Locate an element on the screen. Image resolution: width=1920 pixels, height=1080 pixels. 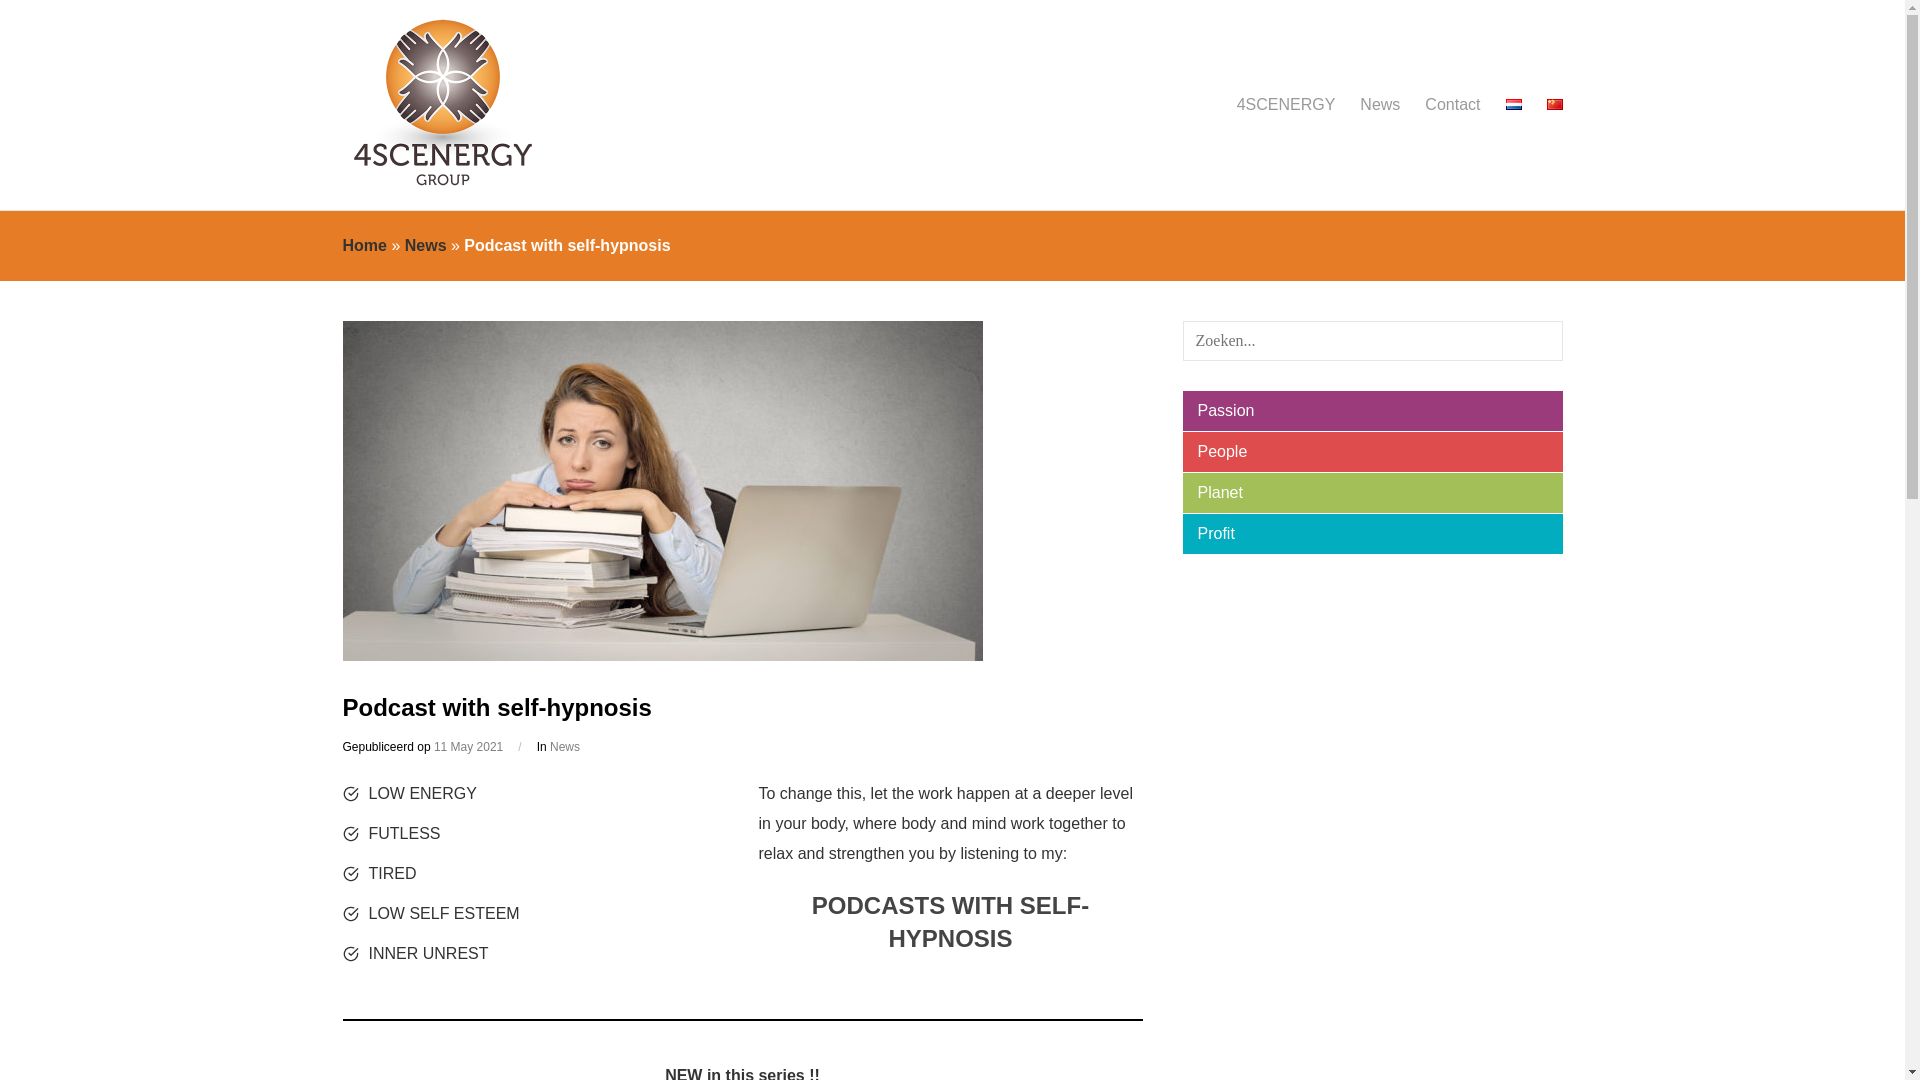
4SCENERGY is located at coordinates (1286, 105).